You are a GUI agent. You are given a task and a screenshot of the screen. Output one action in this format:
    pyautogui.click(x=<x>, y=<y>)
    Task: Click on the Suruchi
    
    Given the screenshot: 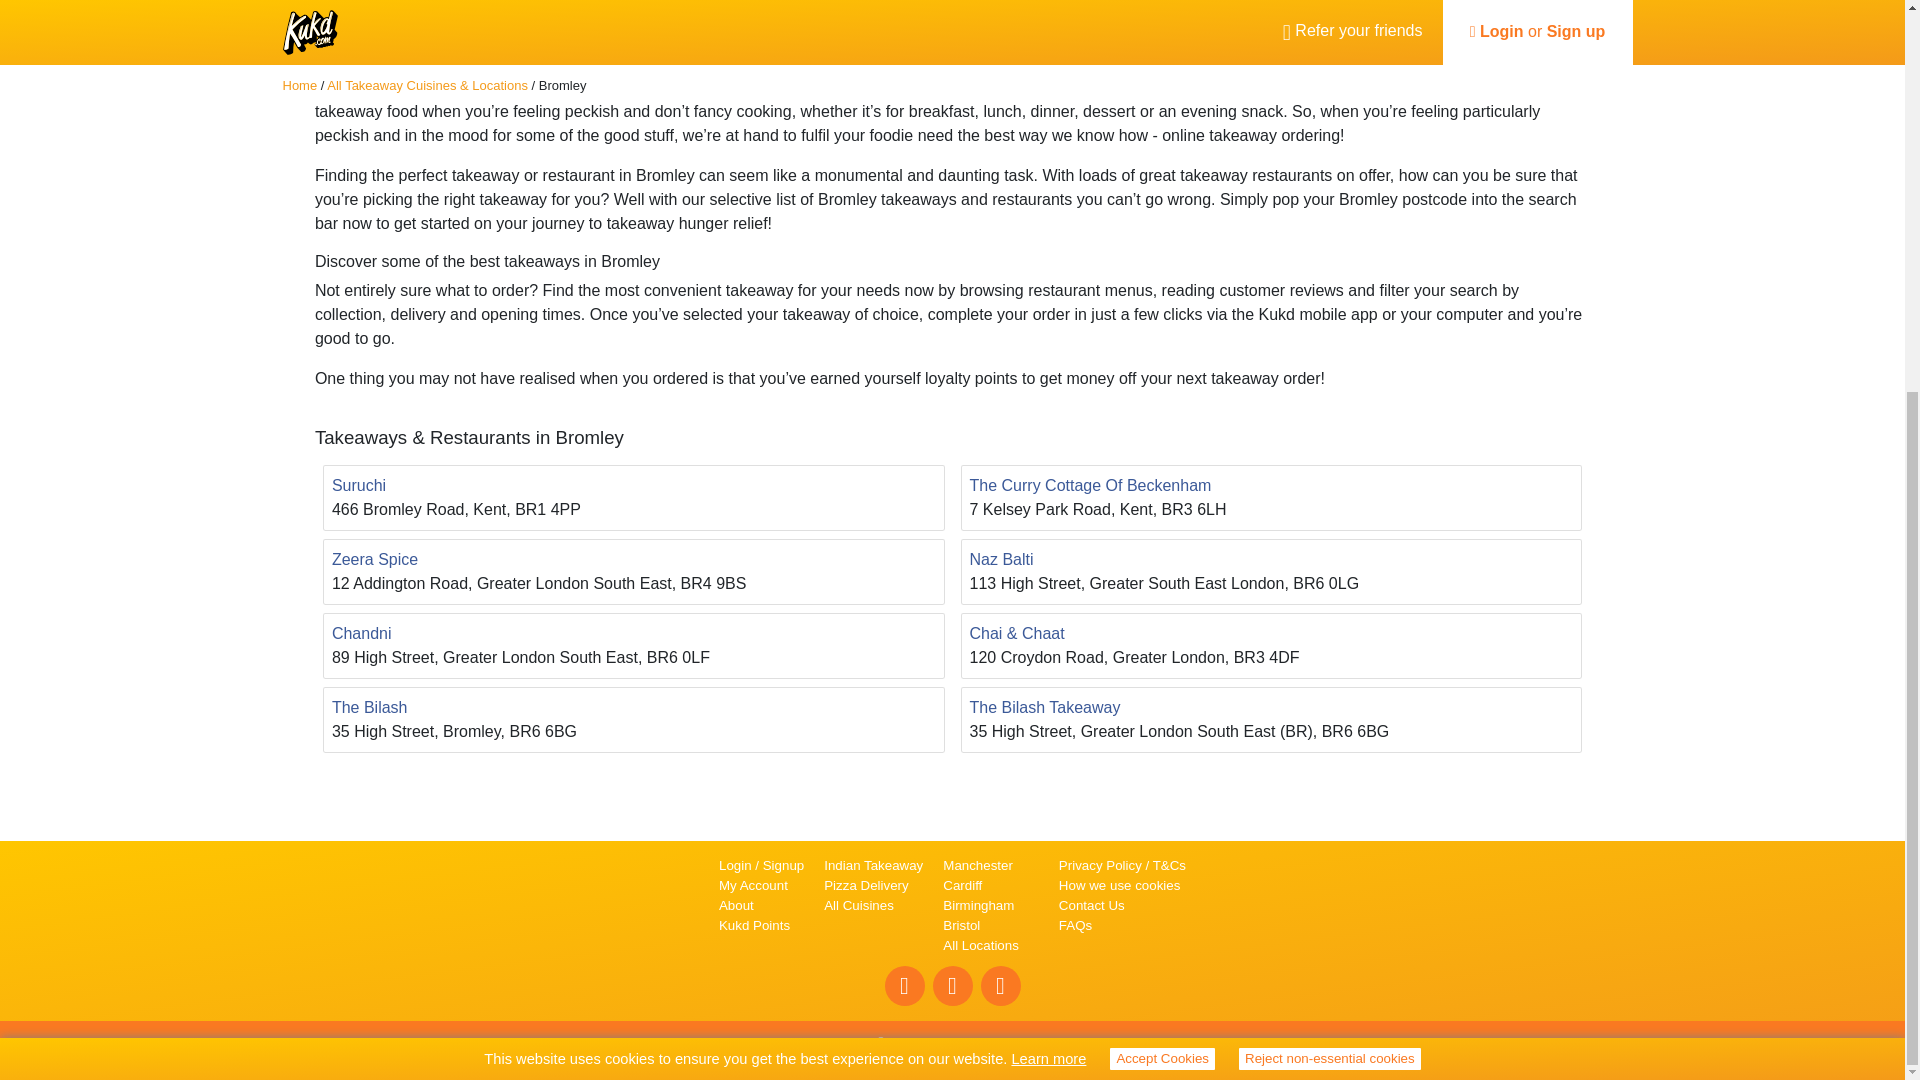 What is the action you would take?
    pyautogui.click(x=358, y=486)
    